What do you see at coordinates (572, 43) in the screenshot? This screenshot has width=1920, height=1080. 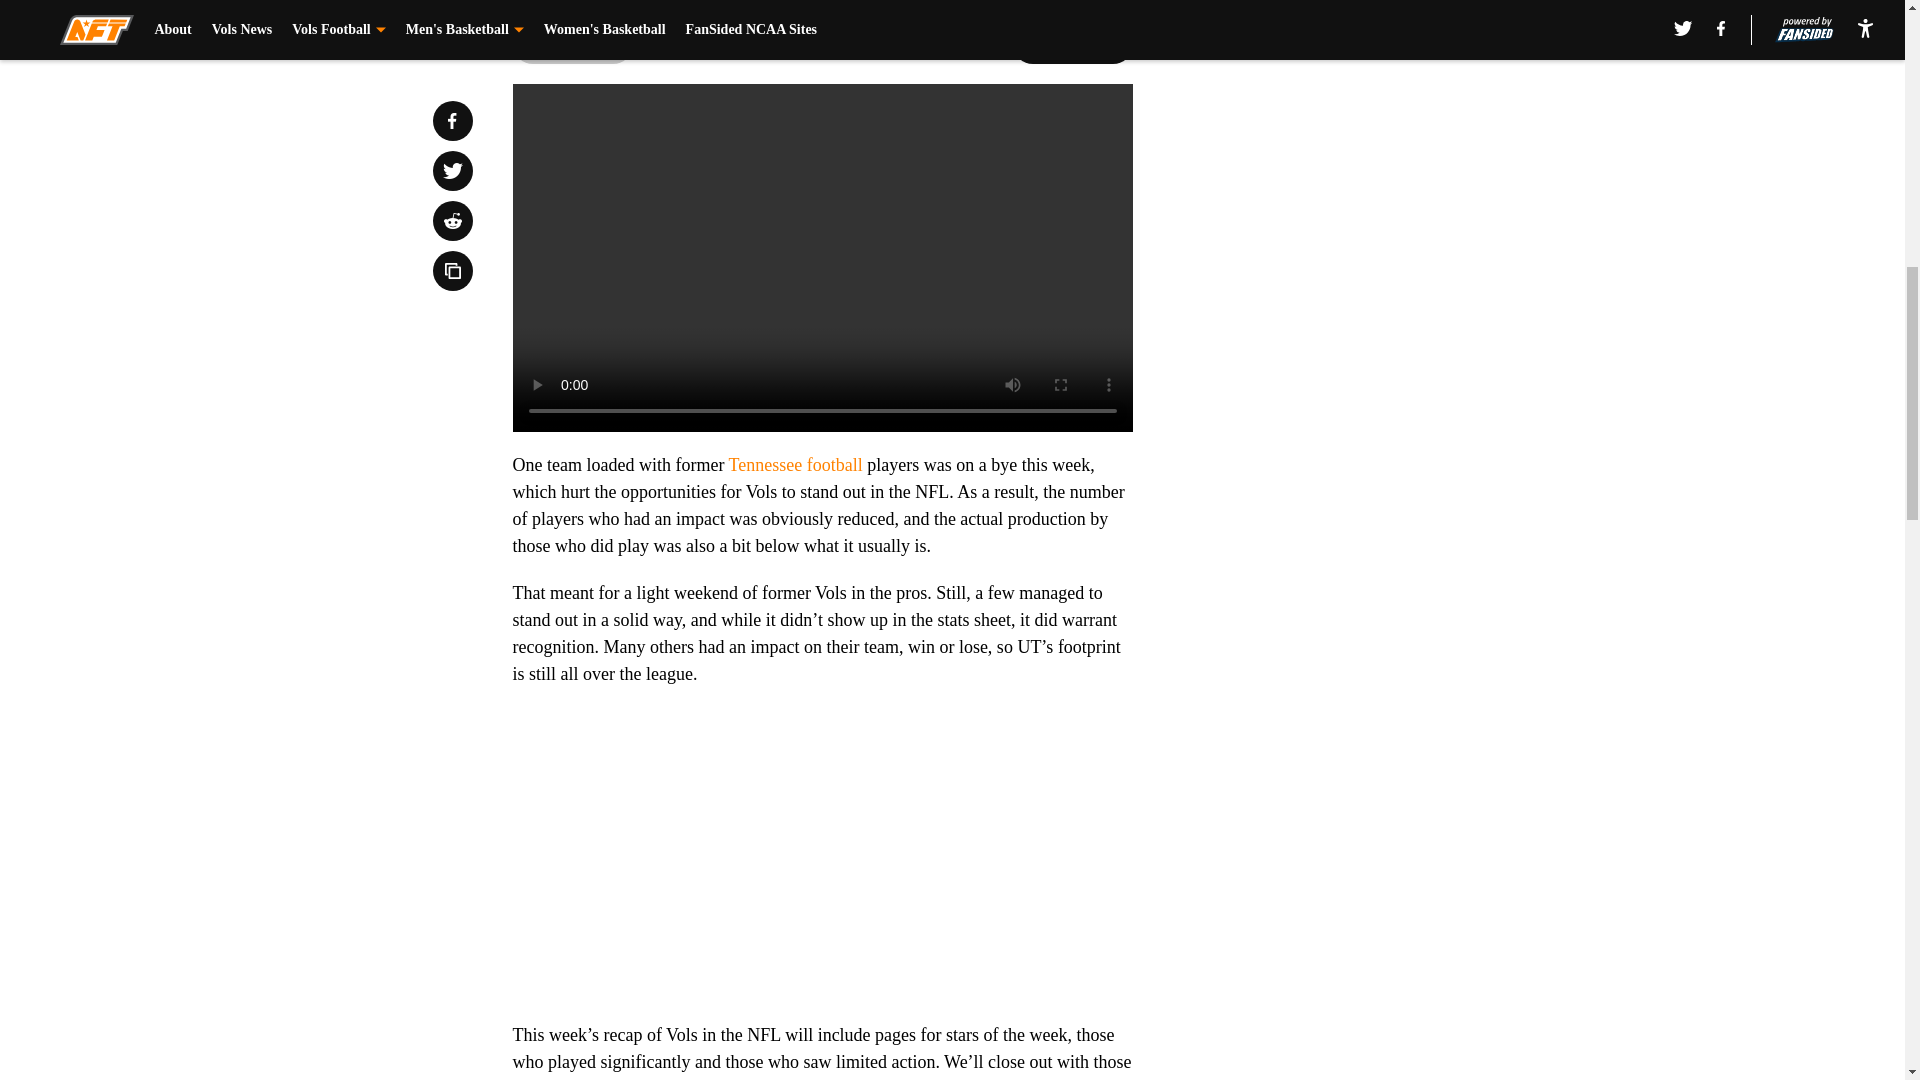 I see `Prev` at bounding box center [572, 43].